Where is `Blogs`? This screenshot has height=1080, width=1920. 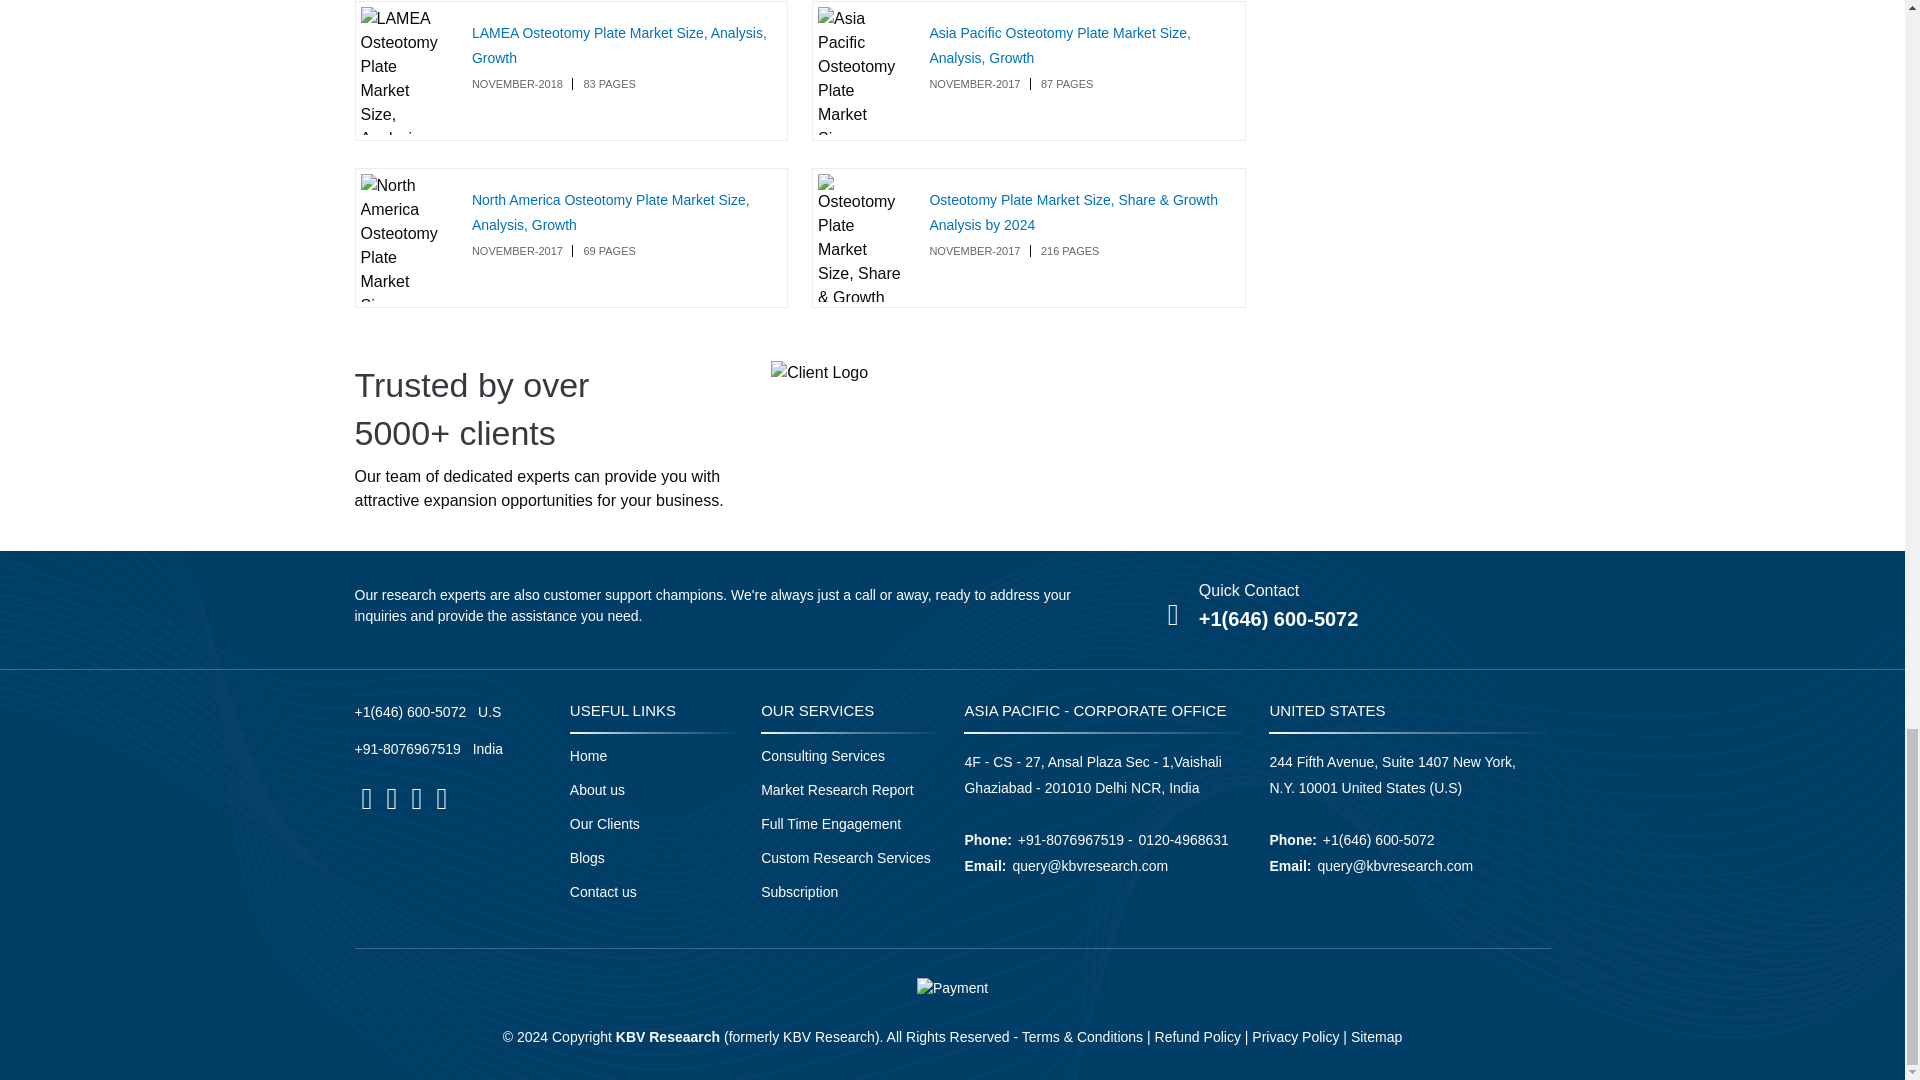
Blogs is located at coordinates (587, 858).